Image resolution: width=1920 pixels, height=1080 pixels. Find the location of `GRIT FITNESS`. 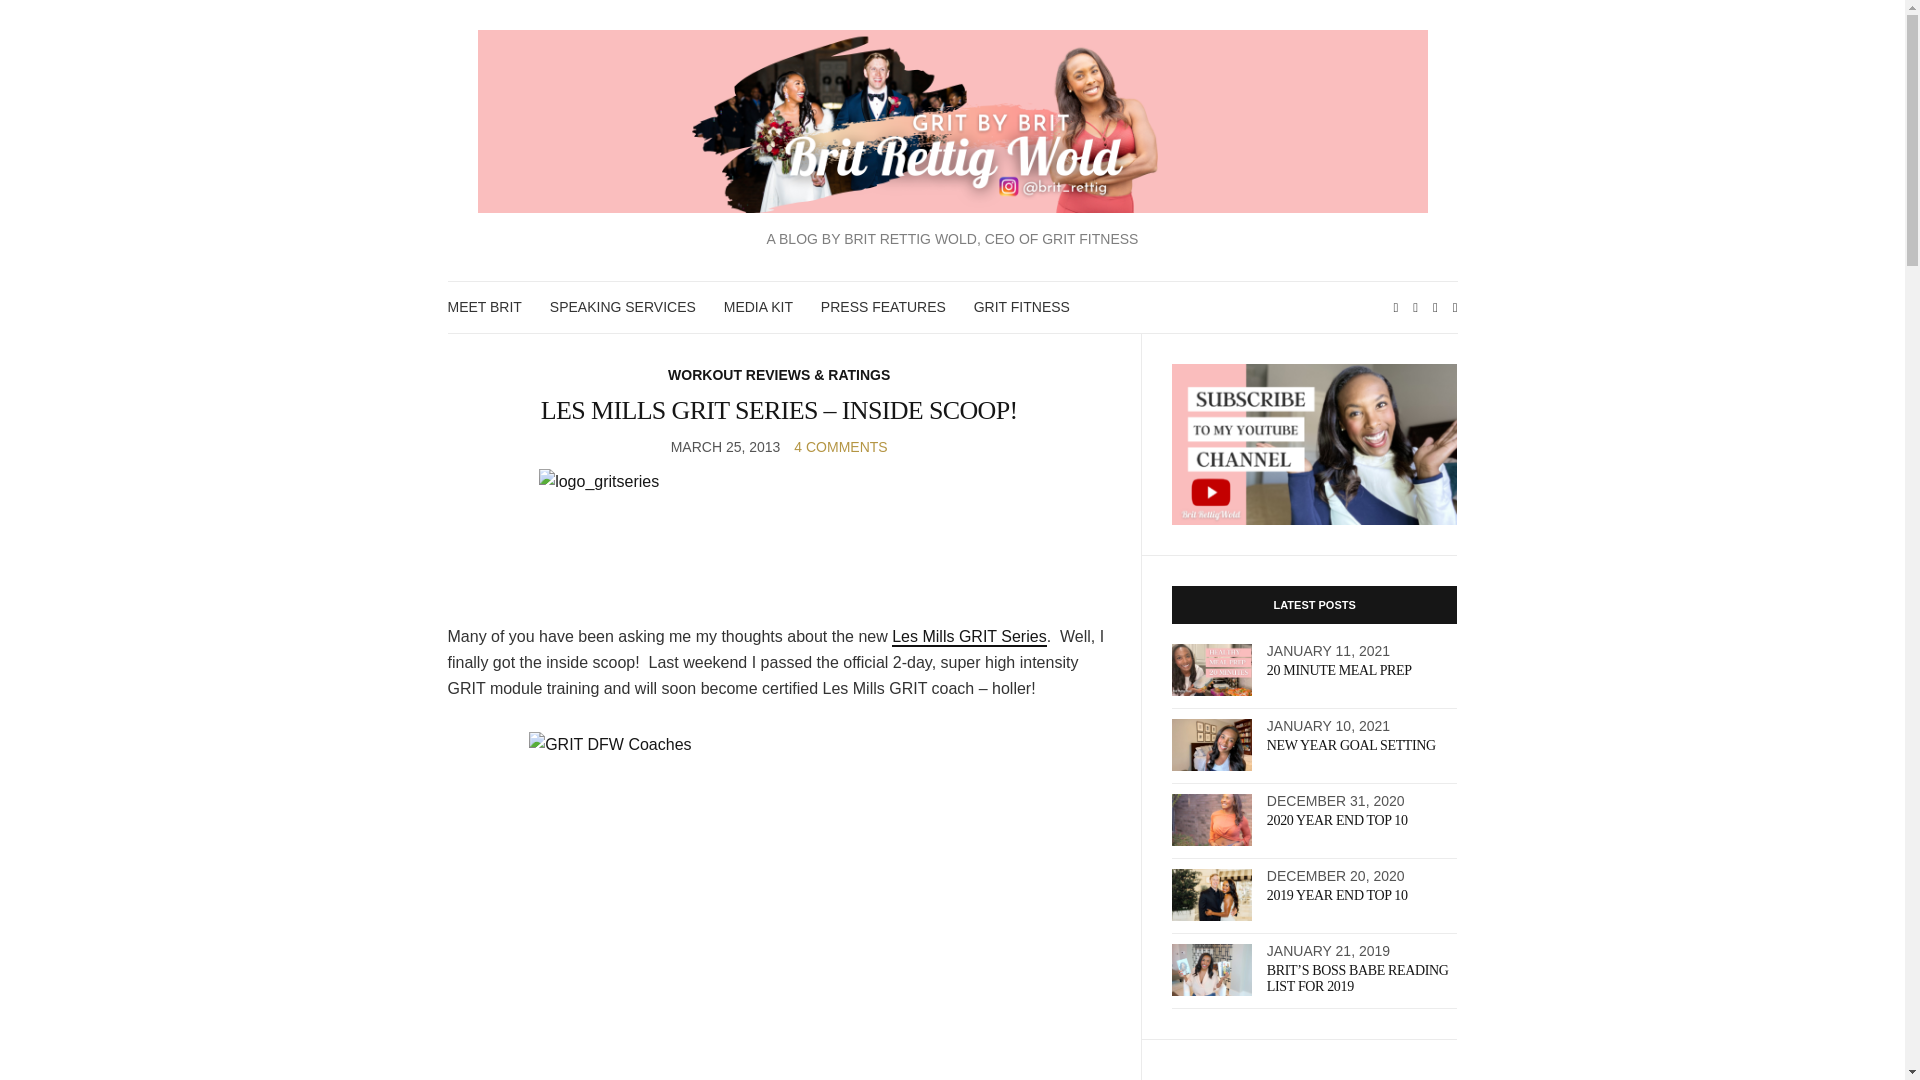

GRIT FITNESS is located at coordinates (1021, 306).